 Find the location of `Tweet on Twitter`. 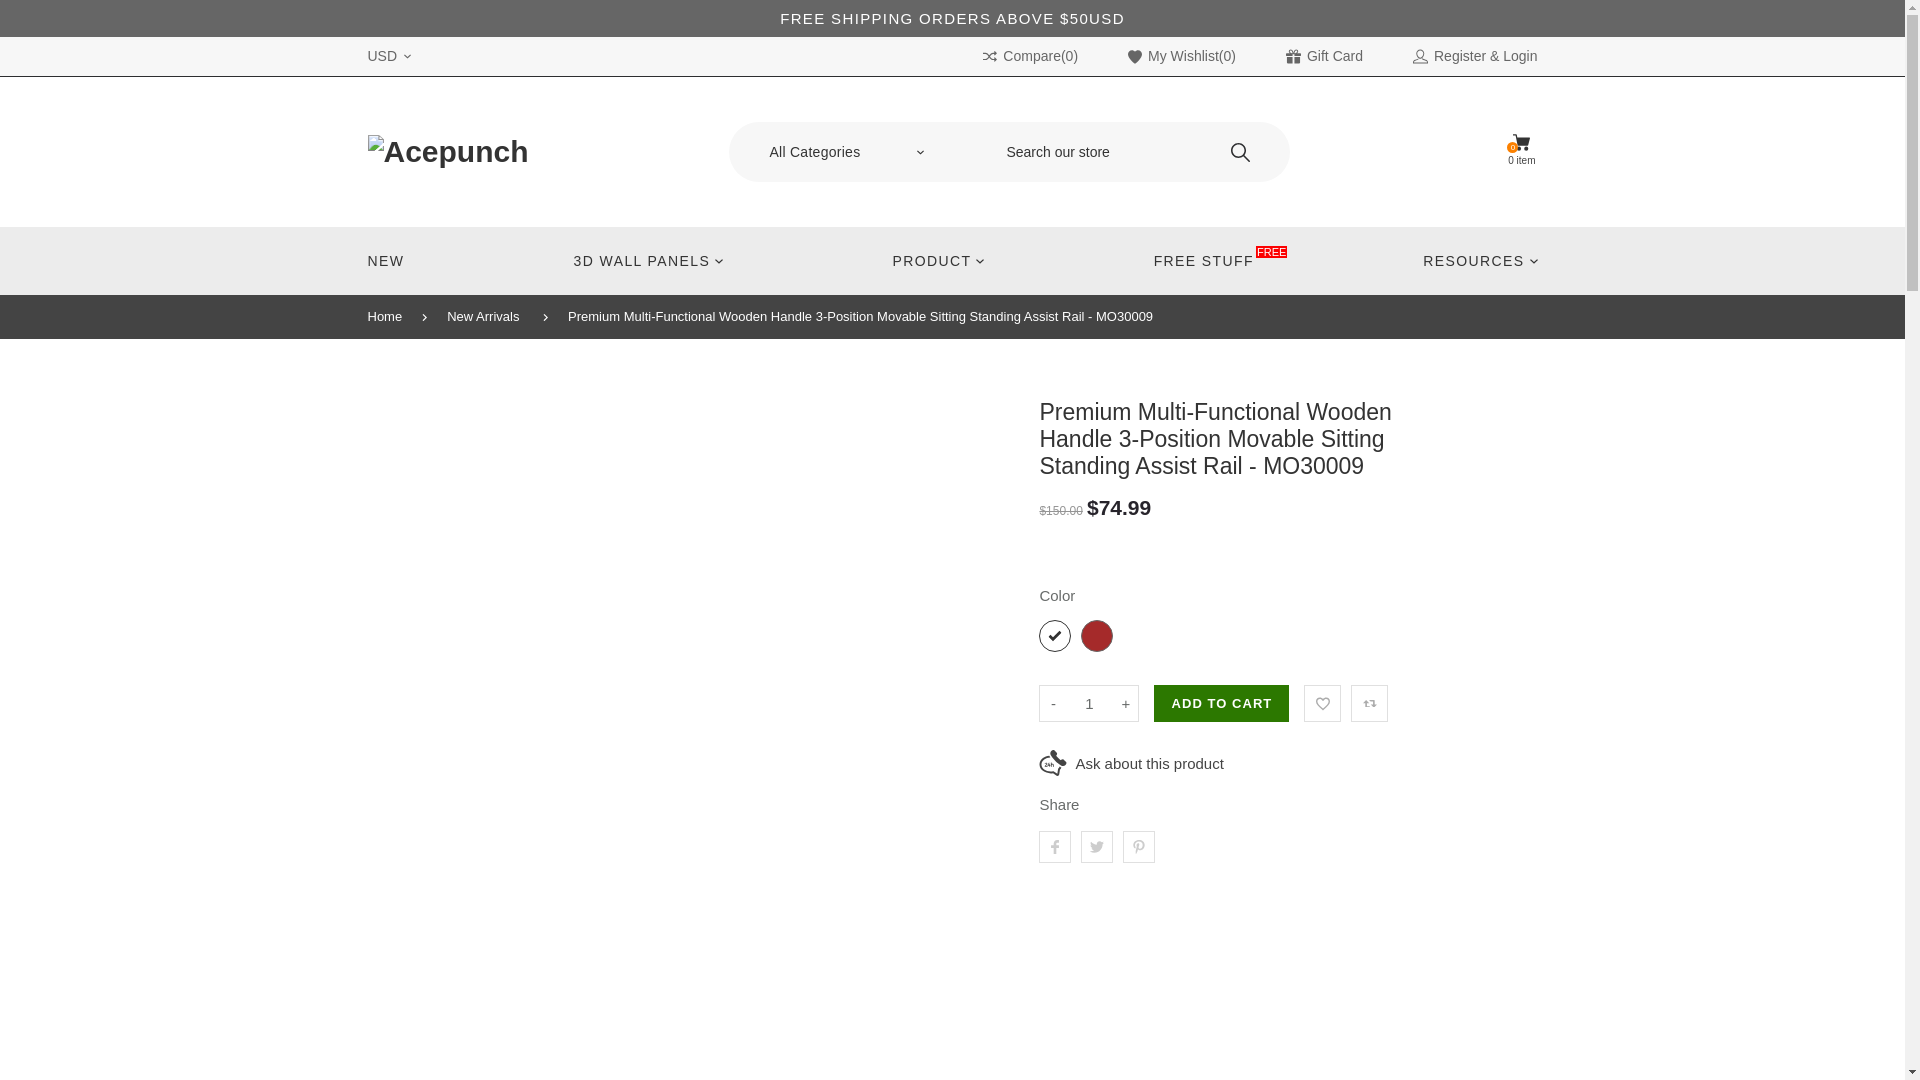

Tweet on Twitter is located at coordinates (1096, 846).